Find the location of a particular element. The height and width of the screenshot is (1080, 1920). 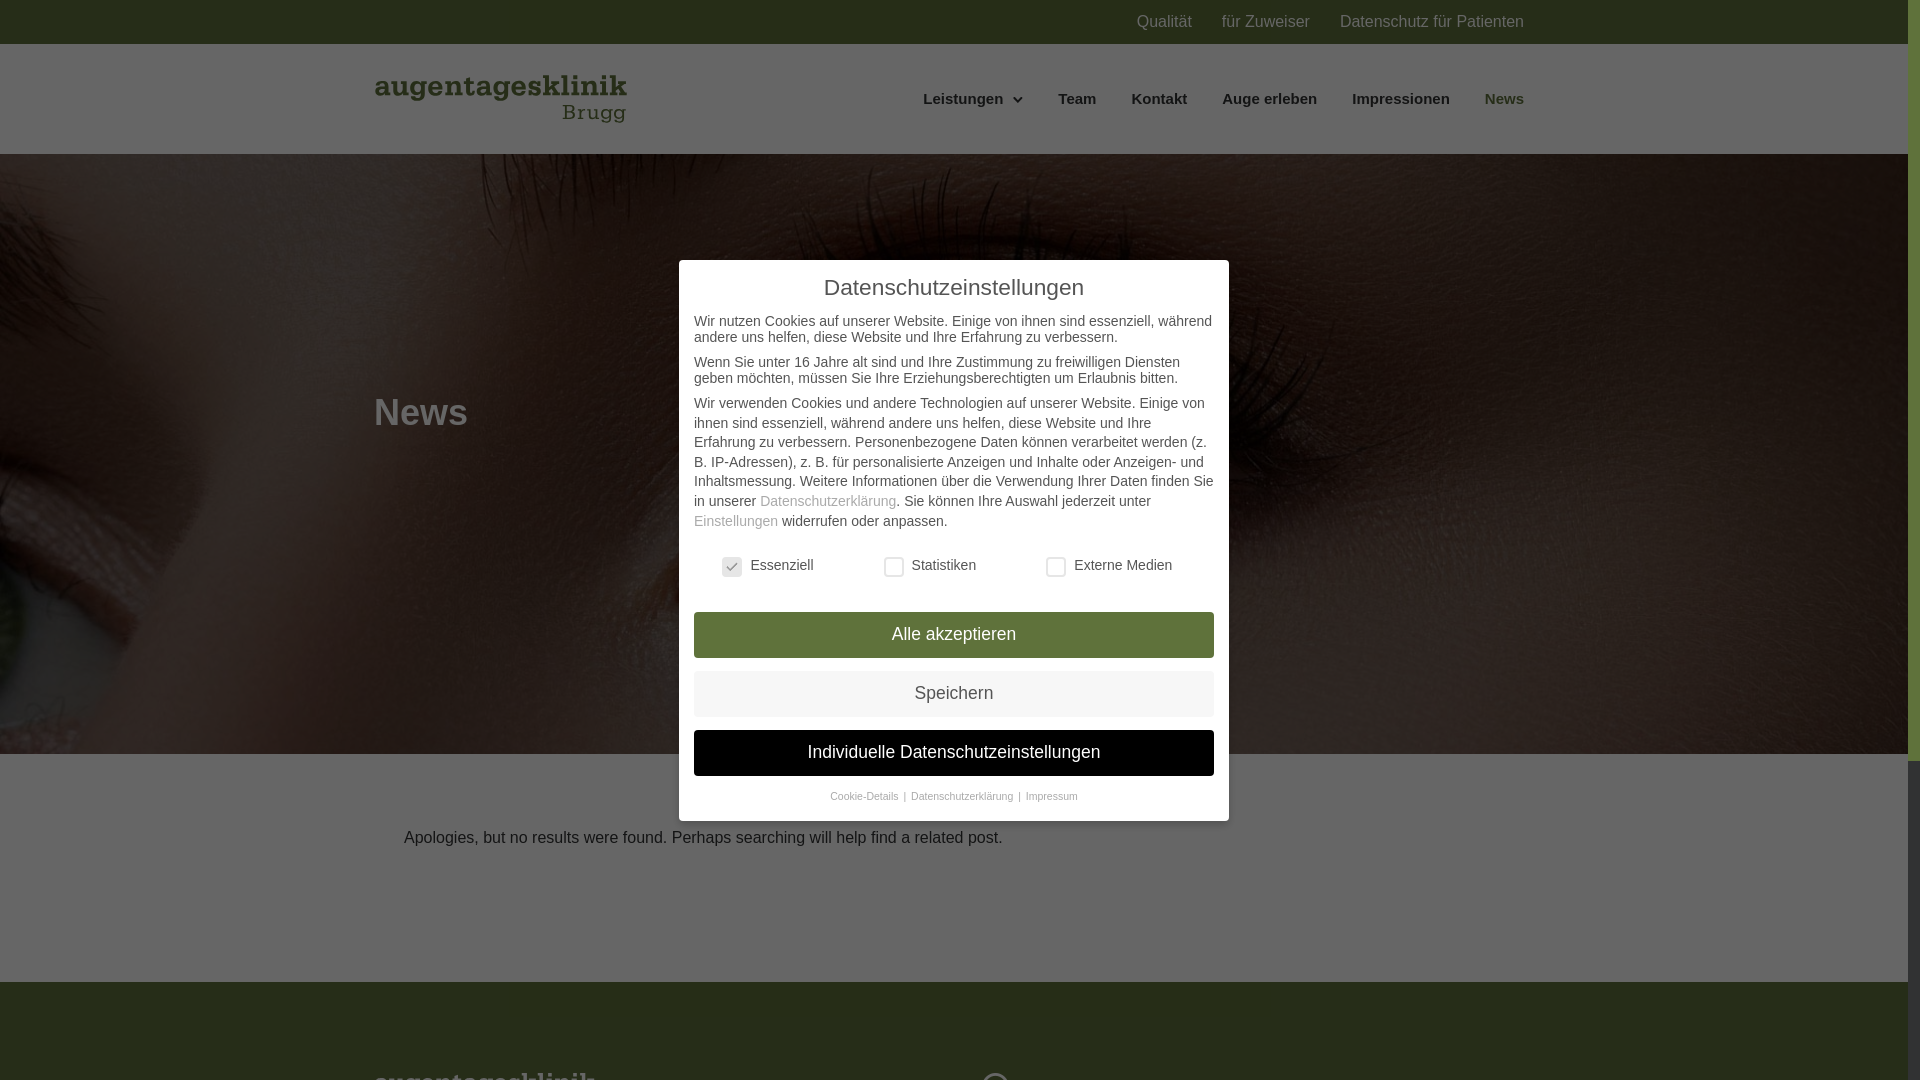

News is located at coordinates (1504, 98).